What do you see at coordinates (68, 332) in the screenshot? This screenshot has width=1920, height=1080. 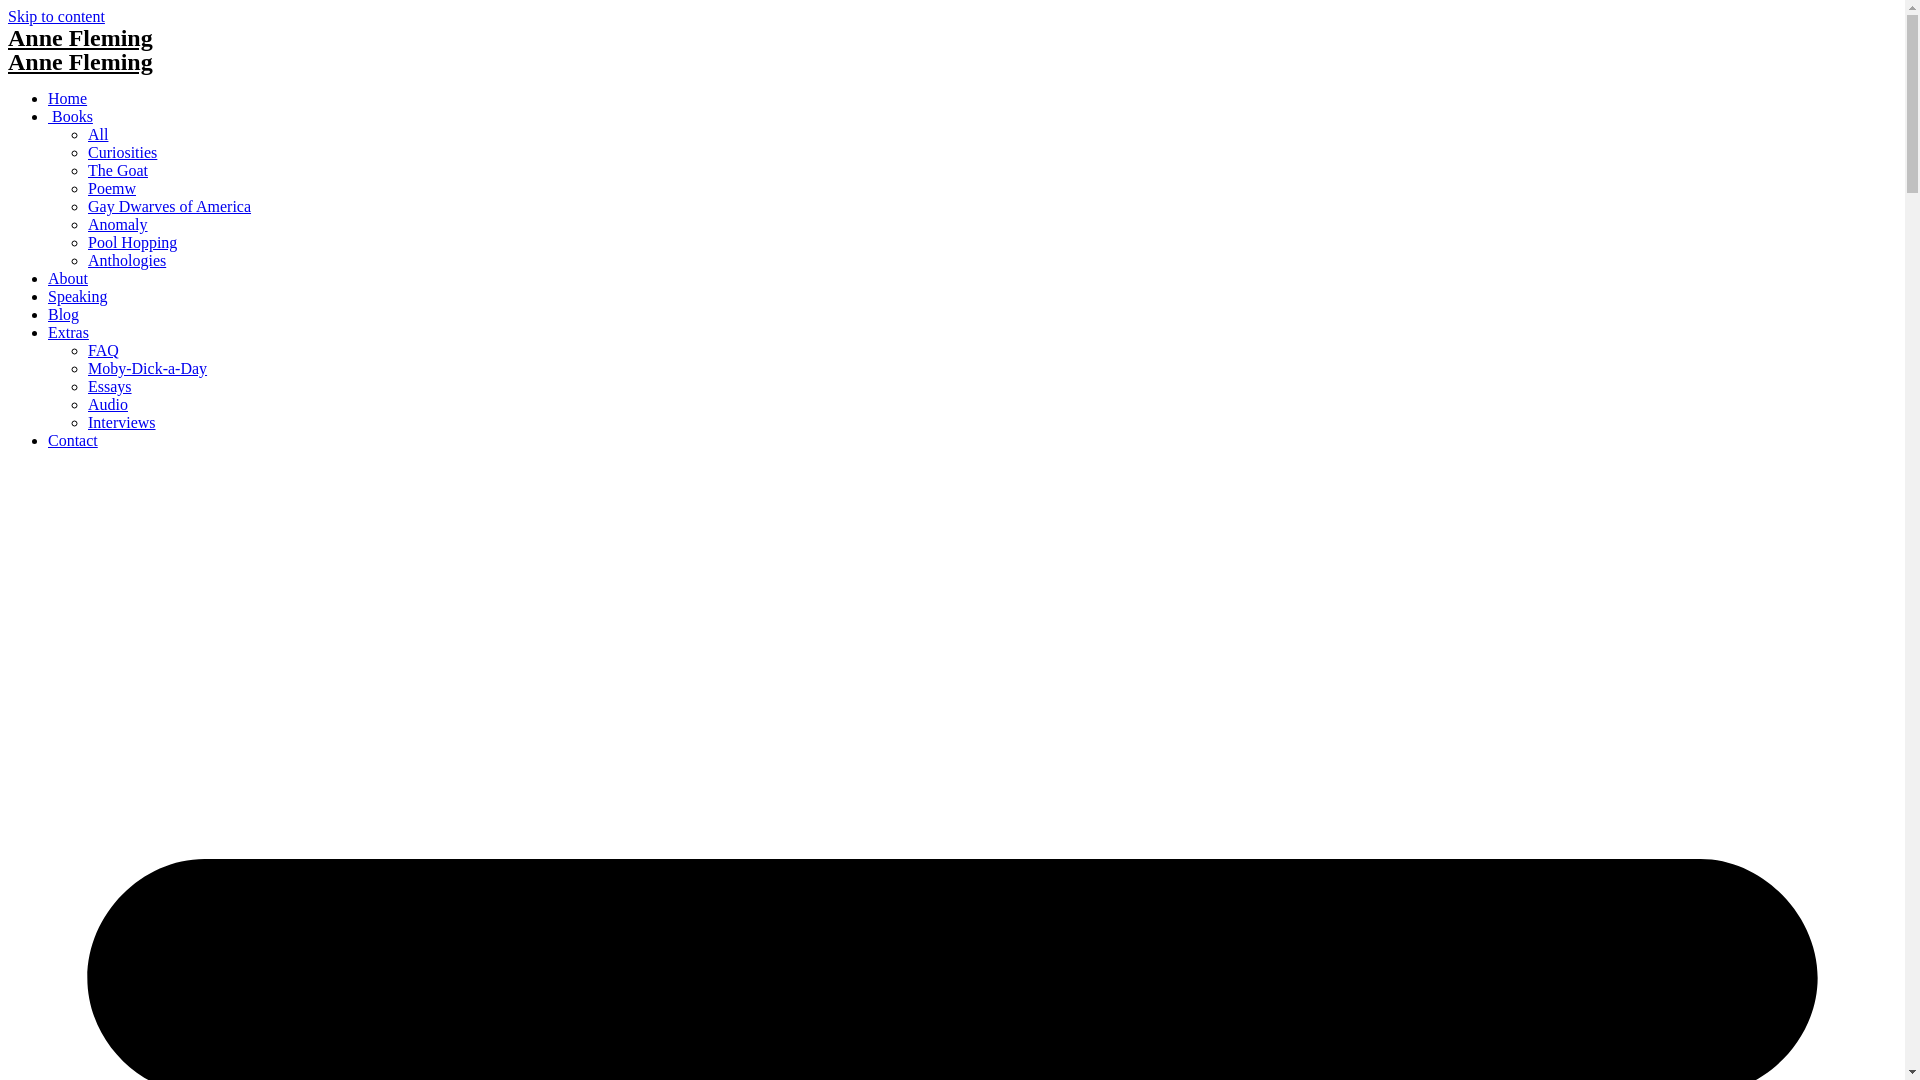 I see `Extras` at bounding box center [68, 332].